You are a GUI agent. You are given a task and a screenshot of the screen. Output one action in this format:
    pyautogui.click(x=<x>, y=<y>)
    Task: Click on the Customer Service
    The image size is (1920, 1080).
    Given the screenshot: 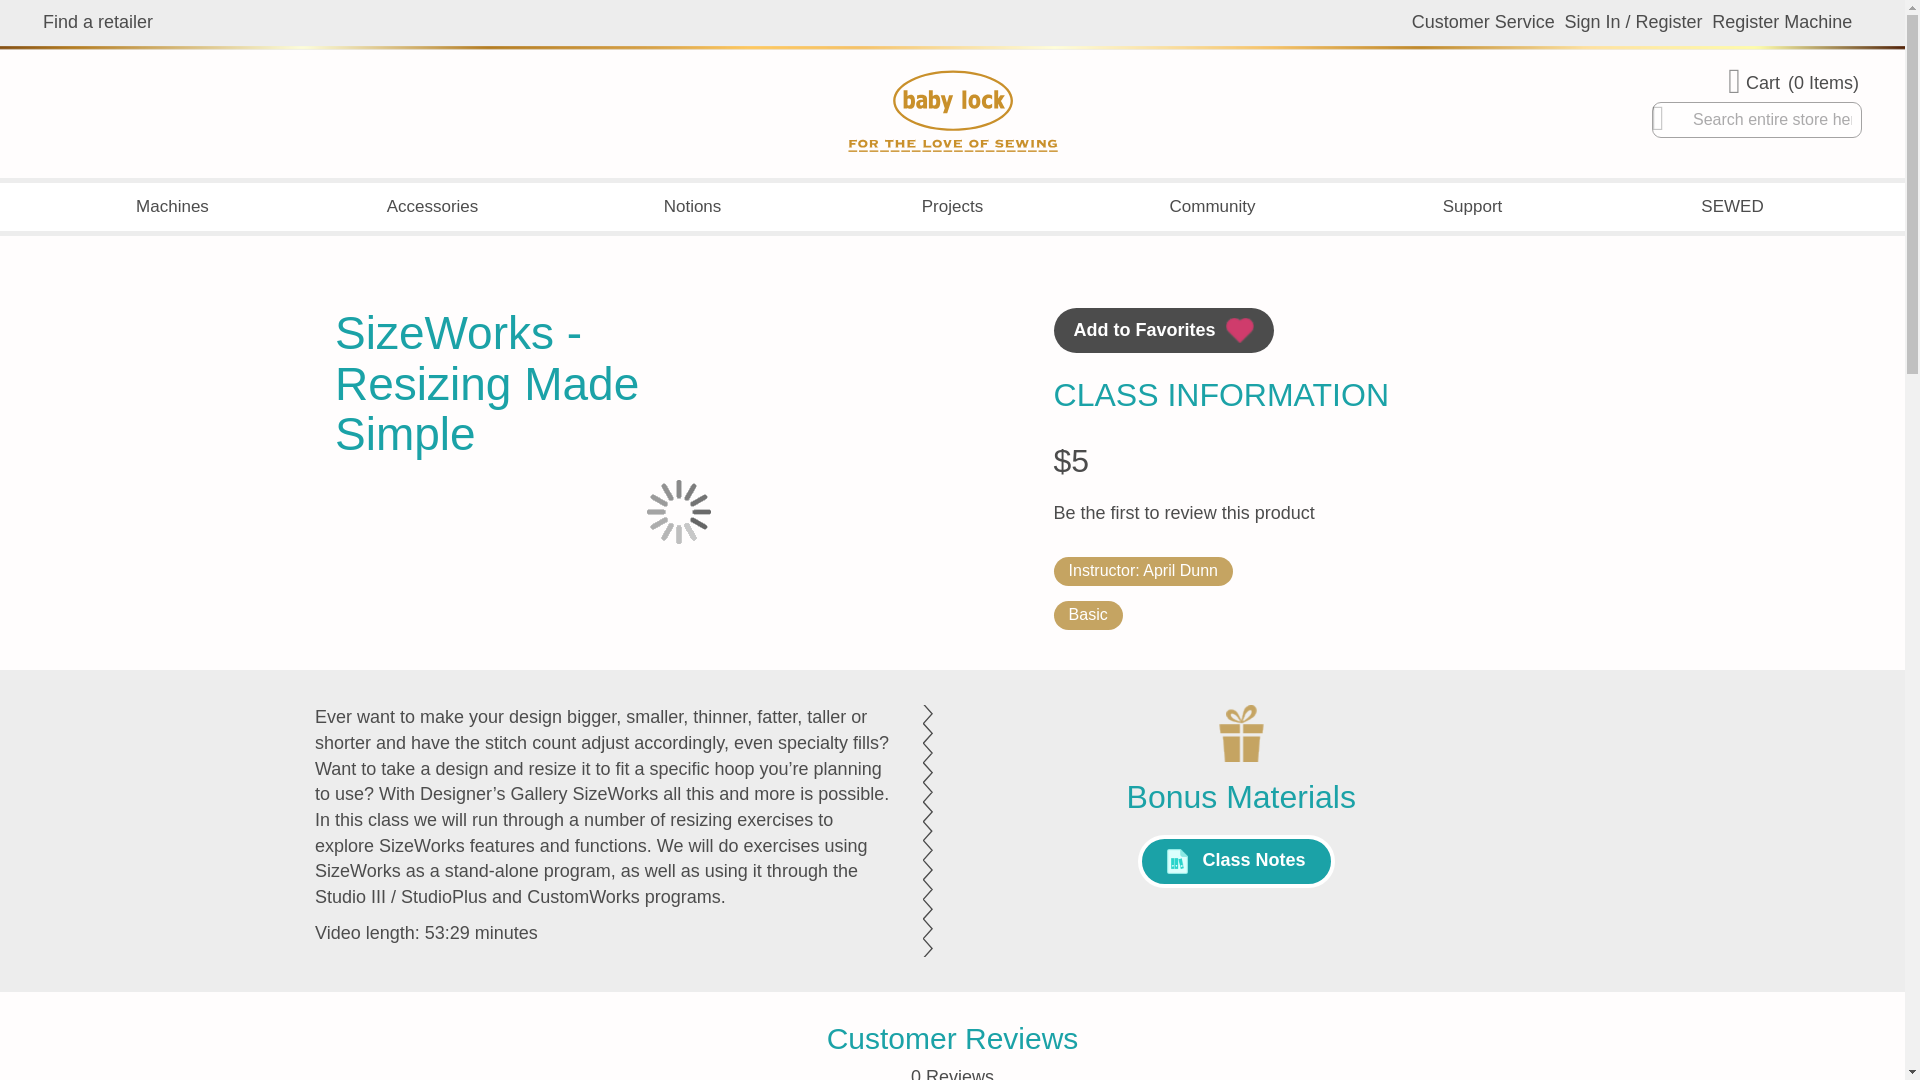 What is the action you would take?
    pyautogui.click(x=1483, y=22)
    